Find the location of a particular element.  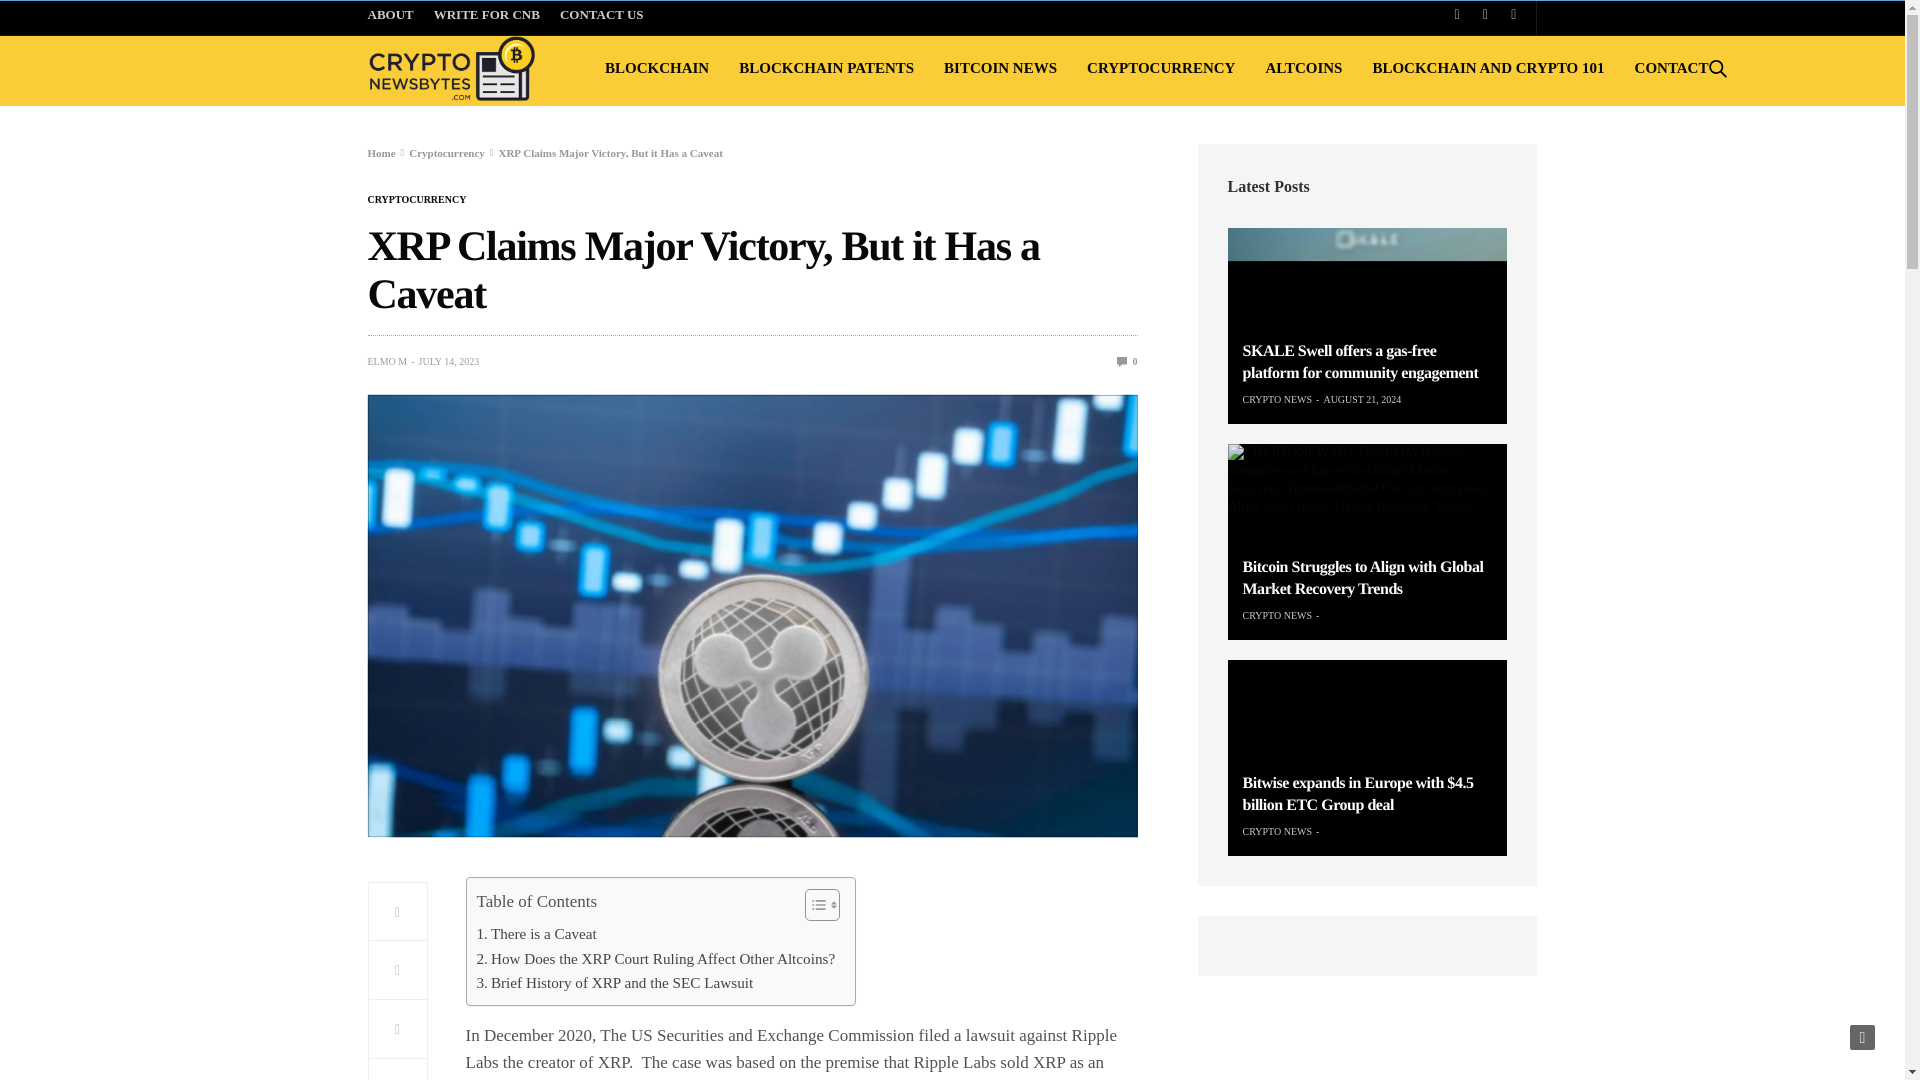

There is a Caveat is located at coordinates (536, 934).